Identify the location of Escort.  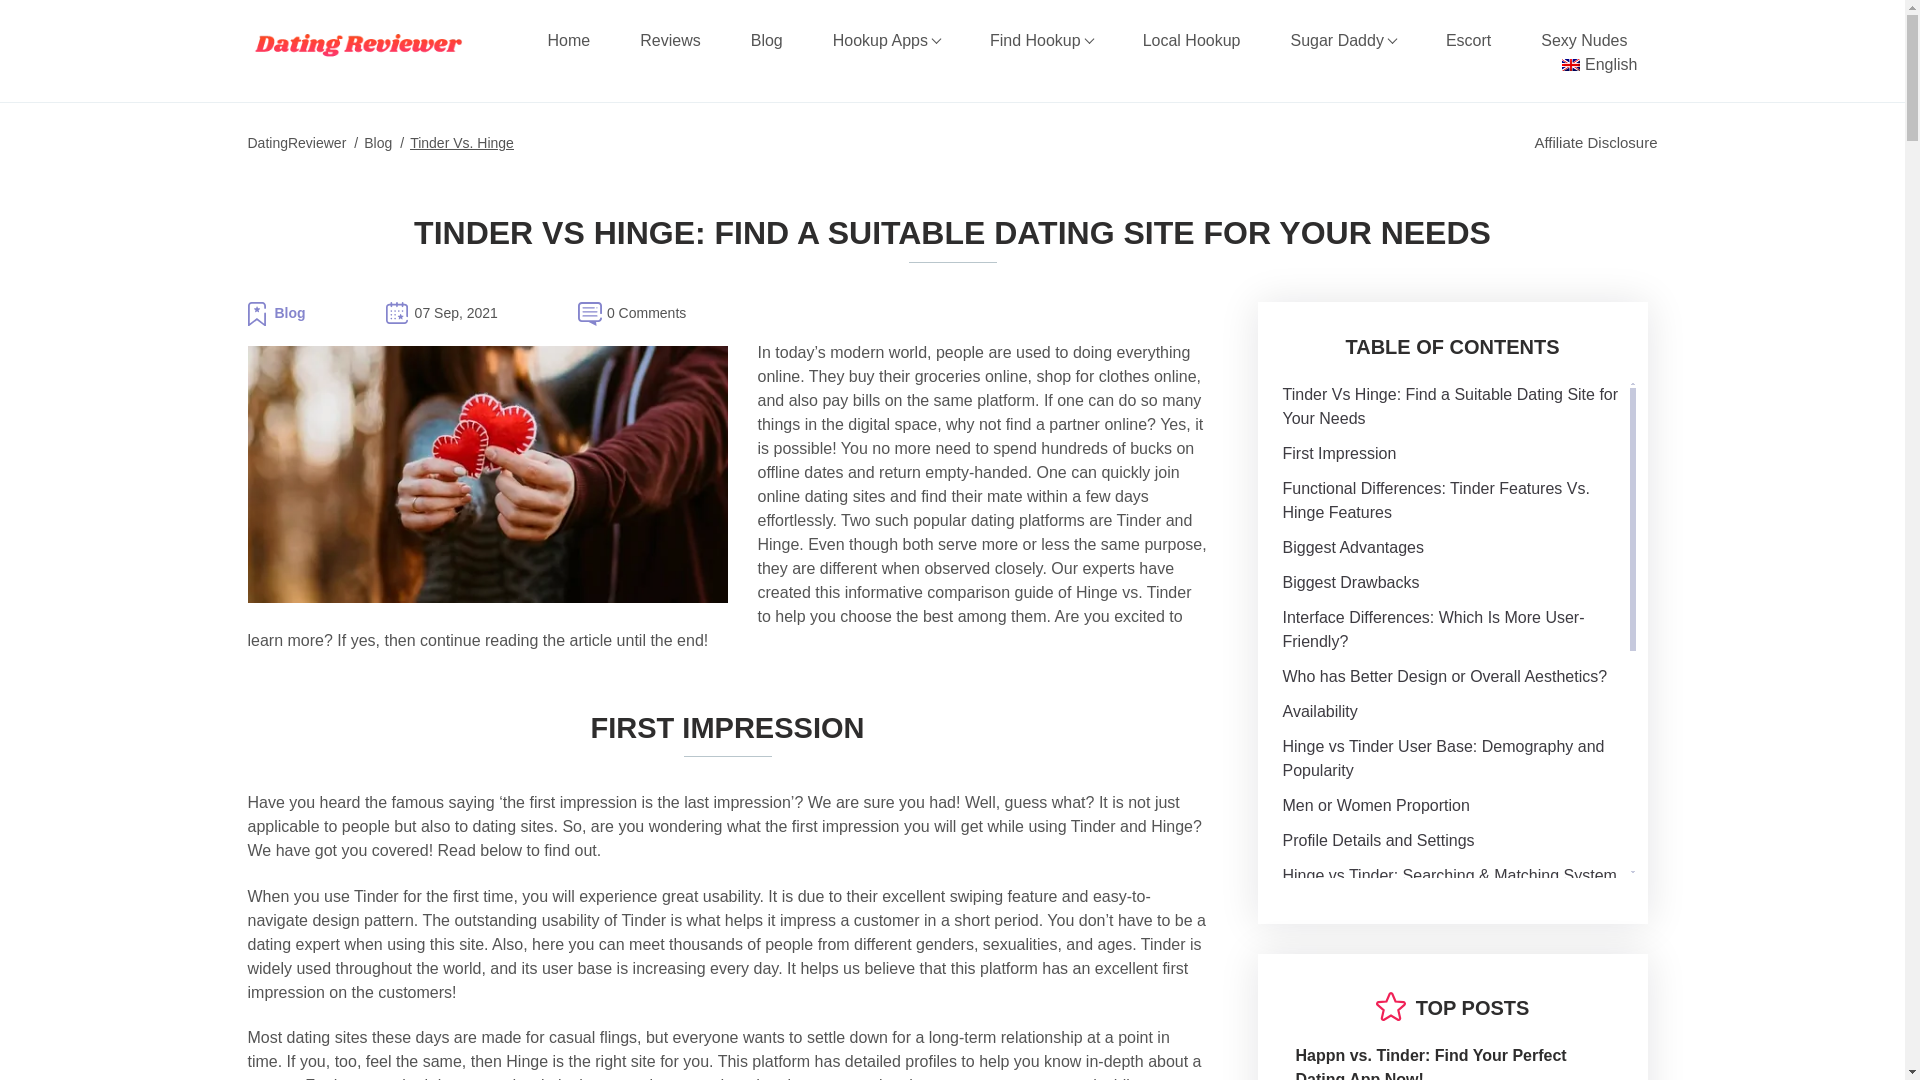
(1468, 40).